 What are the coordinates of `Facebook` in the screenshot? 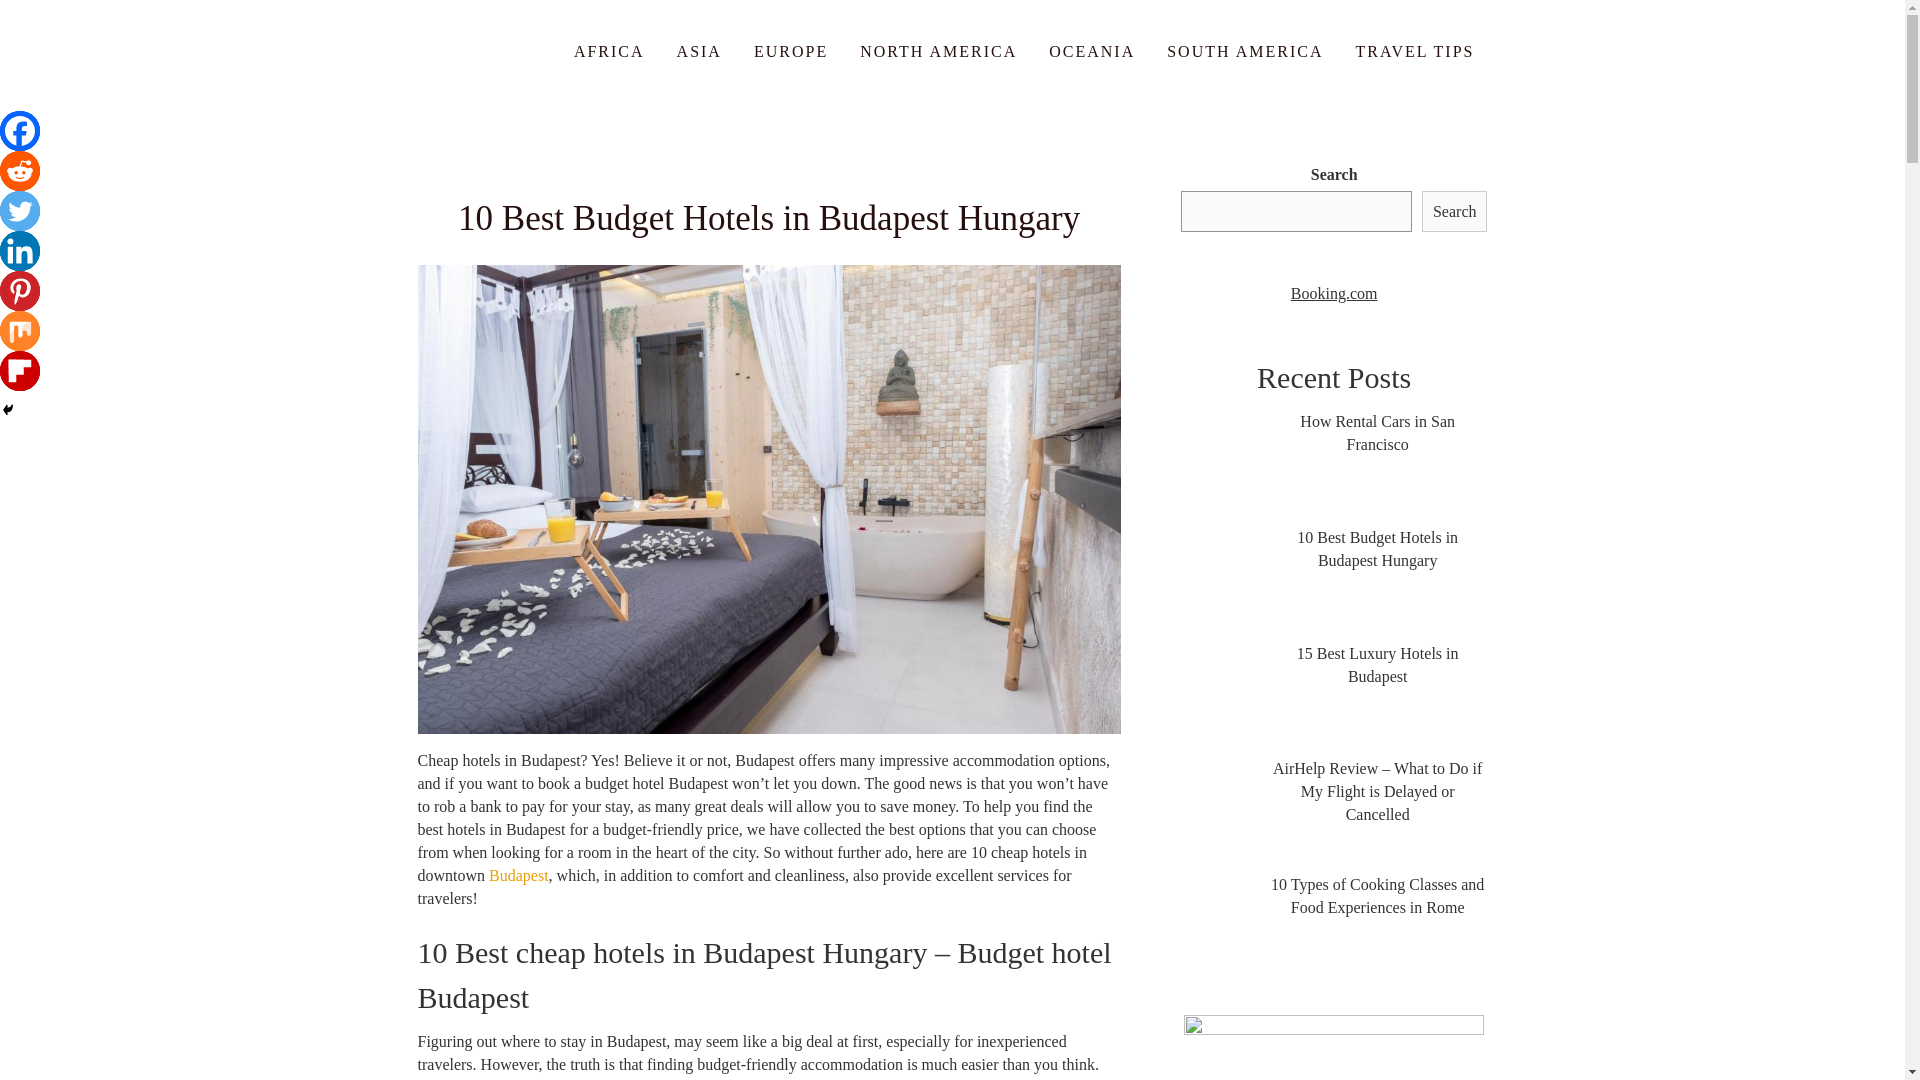 It's located at (20, 131).